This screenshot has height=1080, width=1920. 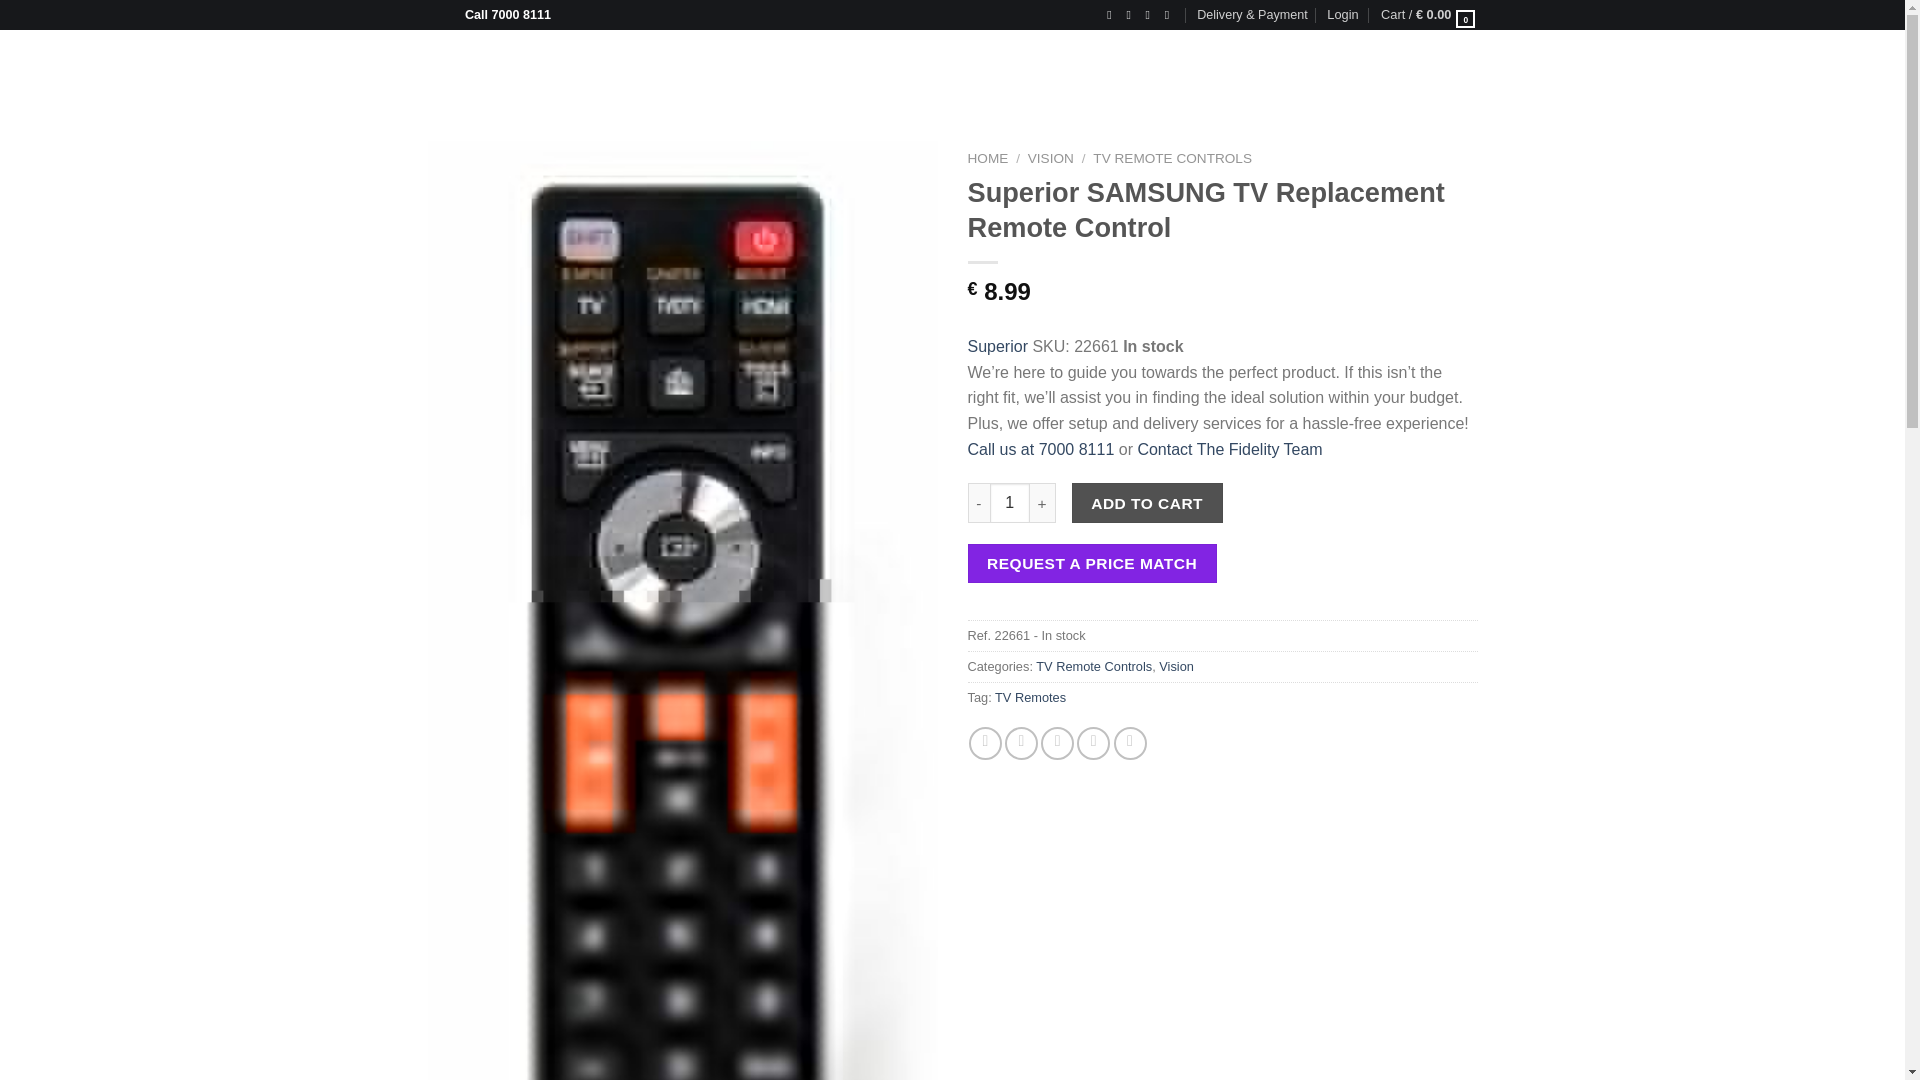 What do you see at coordinates (1010, 502) in the screenshot?
I see `1` at bounding box center [1010, 502].